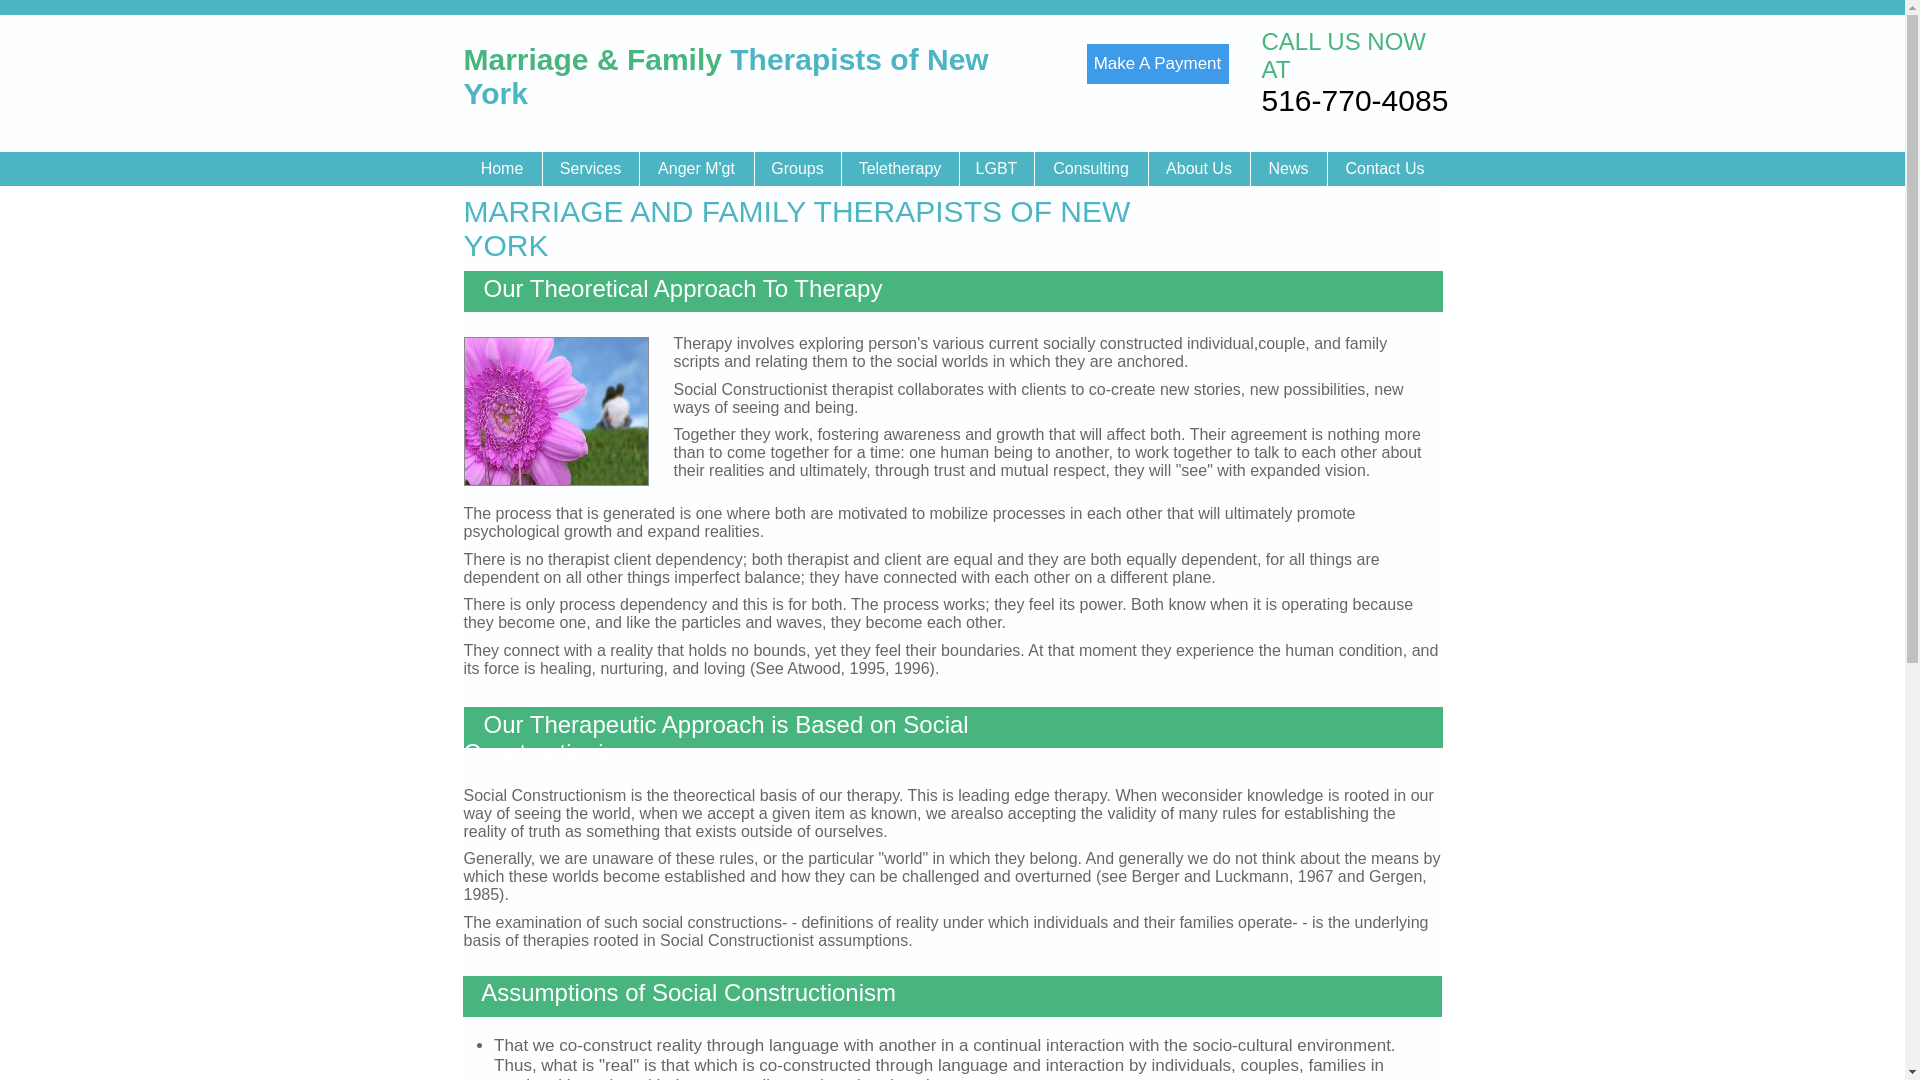 This screenshot has height=1080, width=1920. I want to click on Groups, so click(797, 168).